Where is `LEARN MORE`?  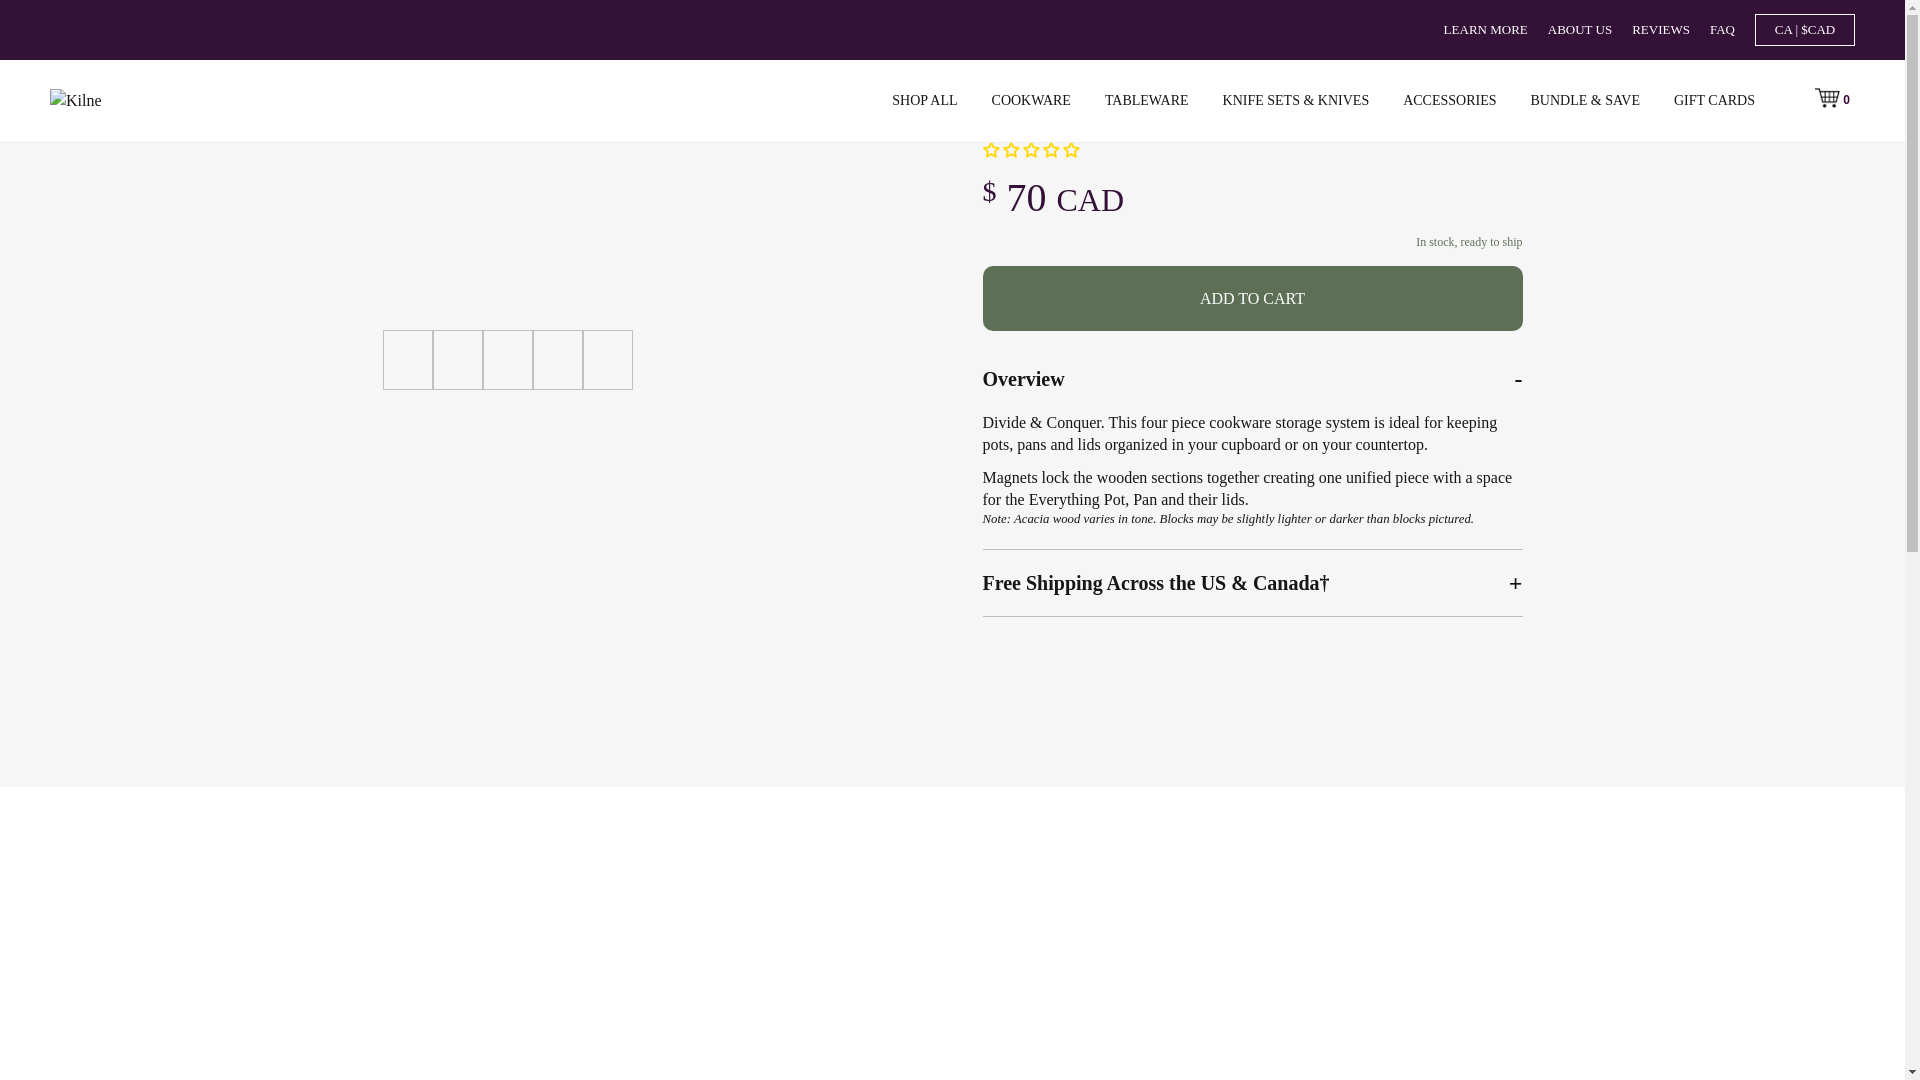 LEARN MORE is located at coordinates (1486, 28).